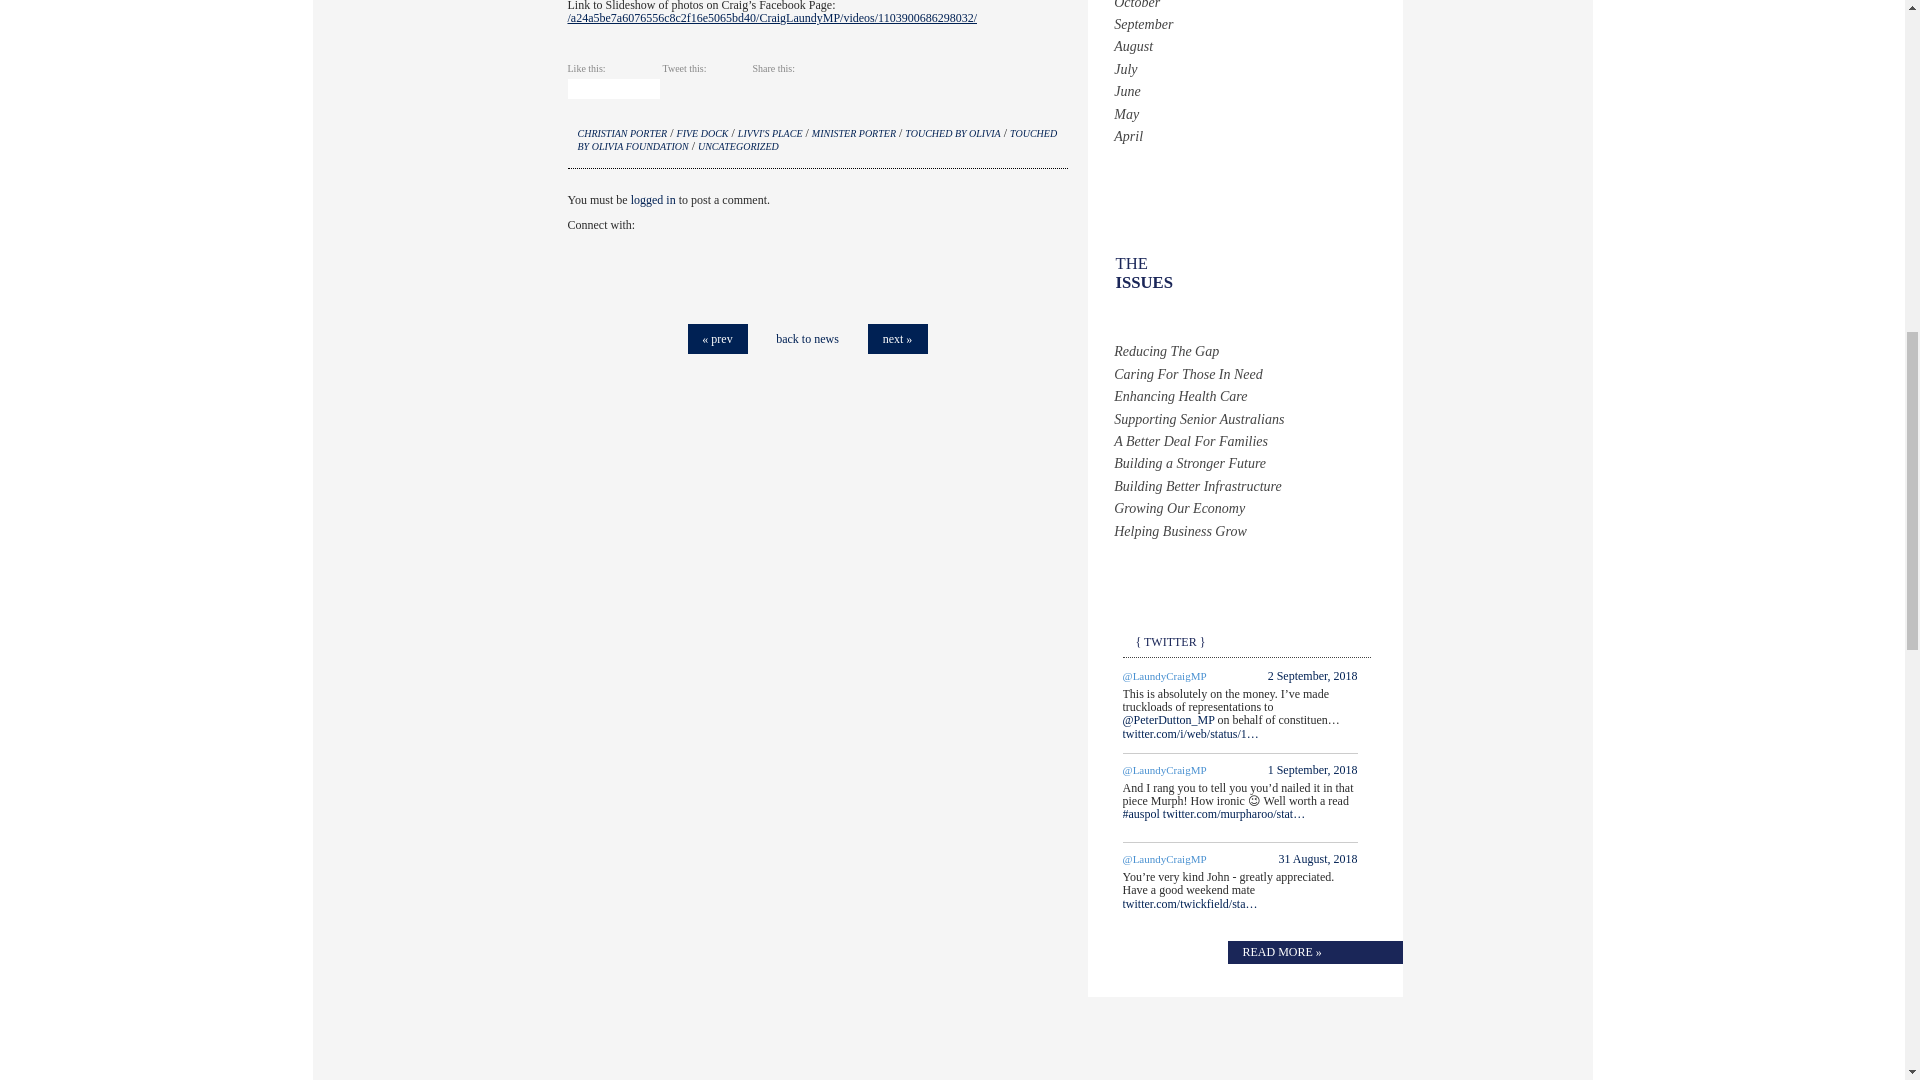 This screenshot has height=1080, width=1920. What do you see at coordinates (1318, 859) in the screenshot?
I see `Time posted: 31st Aug 2018 21:15:01` at bounding box center [1318, 859].